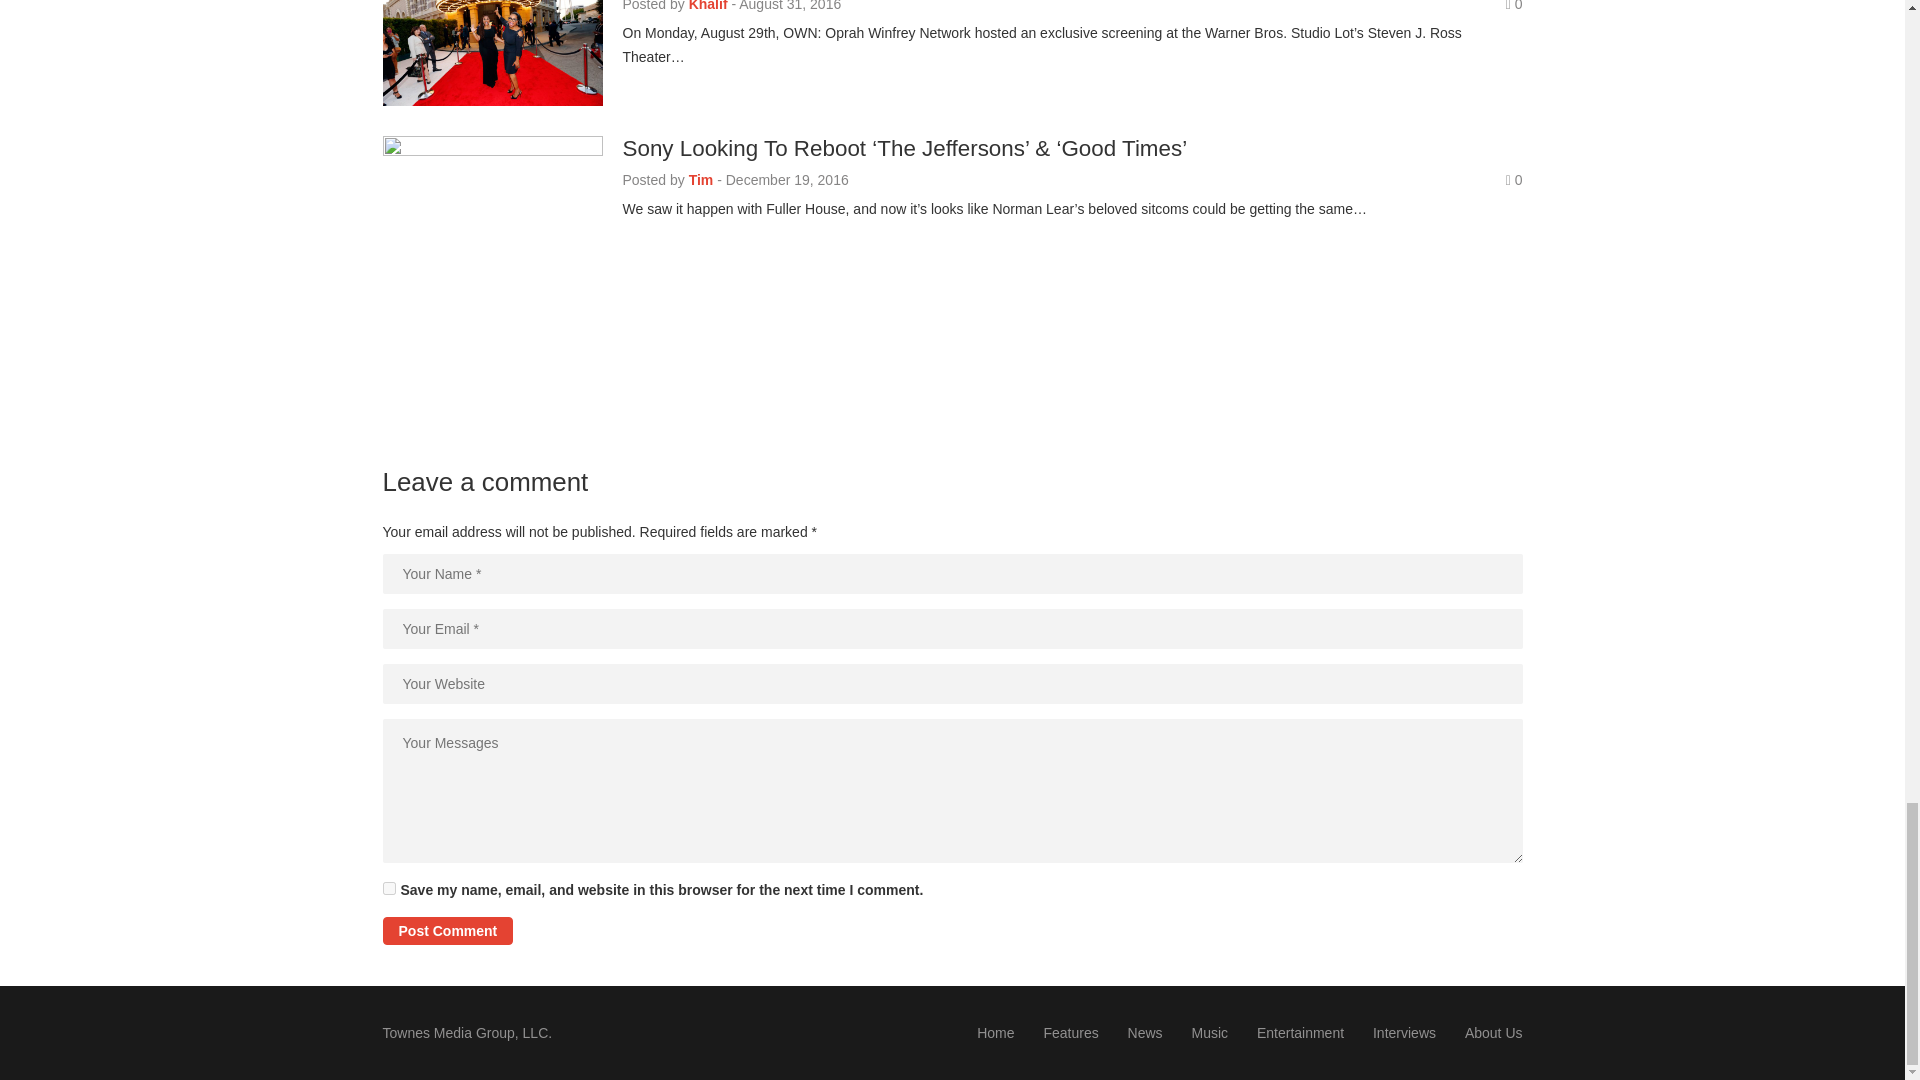 This screenshot has width=1920, height=1080. Describe the element at coordinates (702, 179) in the screenshot. I see `Posts by Tim` at that location.